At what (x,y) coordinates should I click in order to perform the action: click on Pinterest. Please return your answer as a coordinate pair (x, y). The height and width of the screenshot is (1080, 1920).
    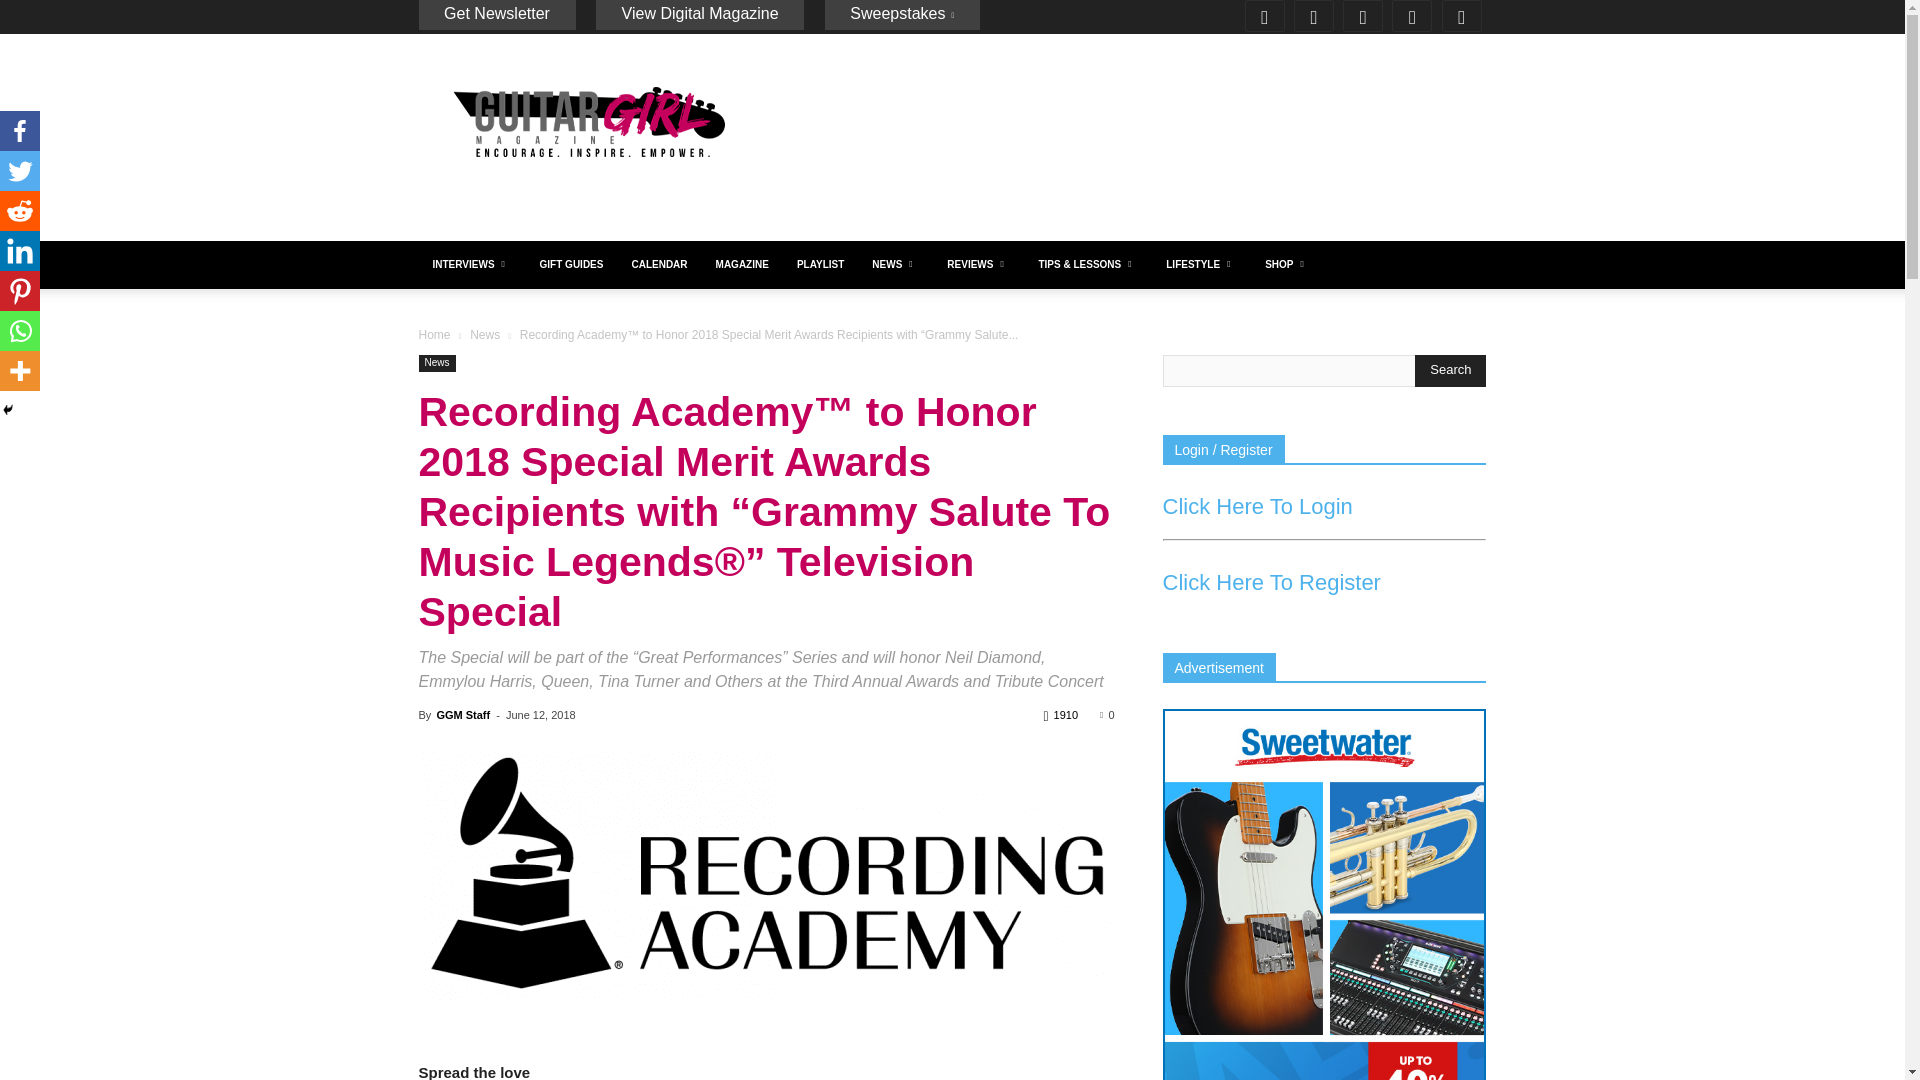
    Looking at the image, I should click on (1365, 16).